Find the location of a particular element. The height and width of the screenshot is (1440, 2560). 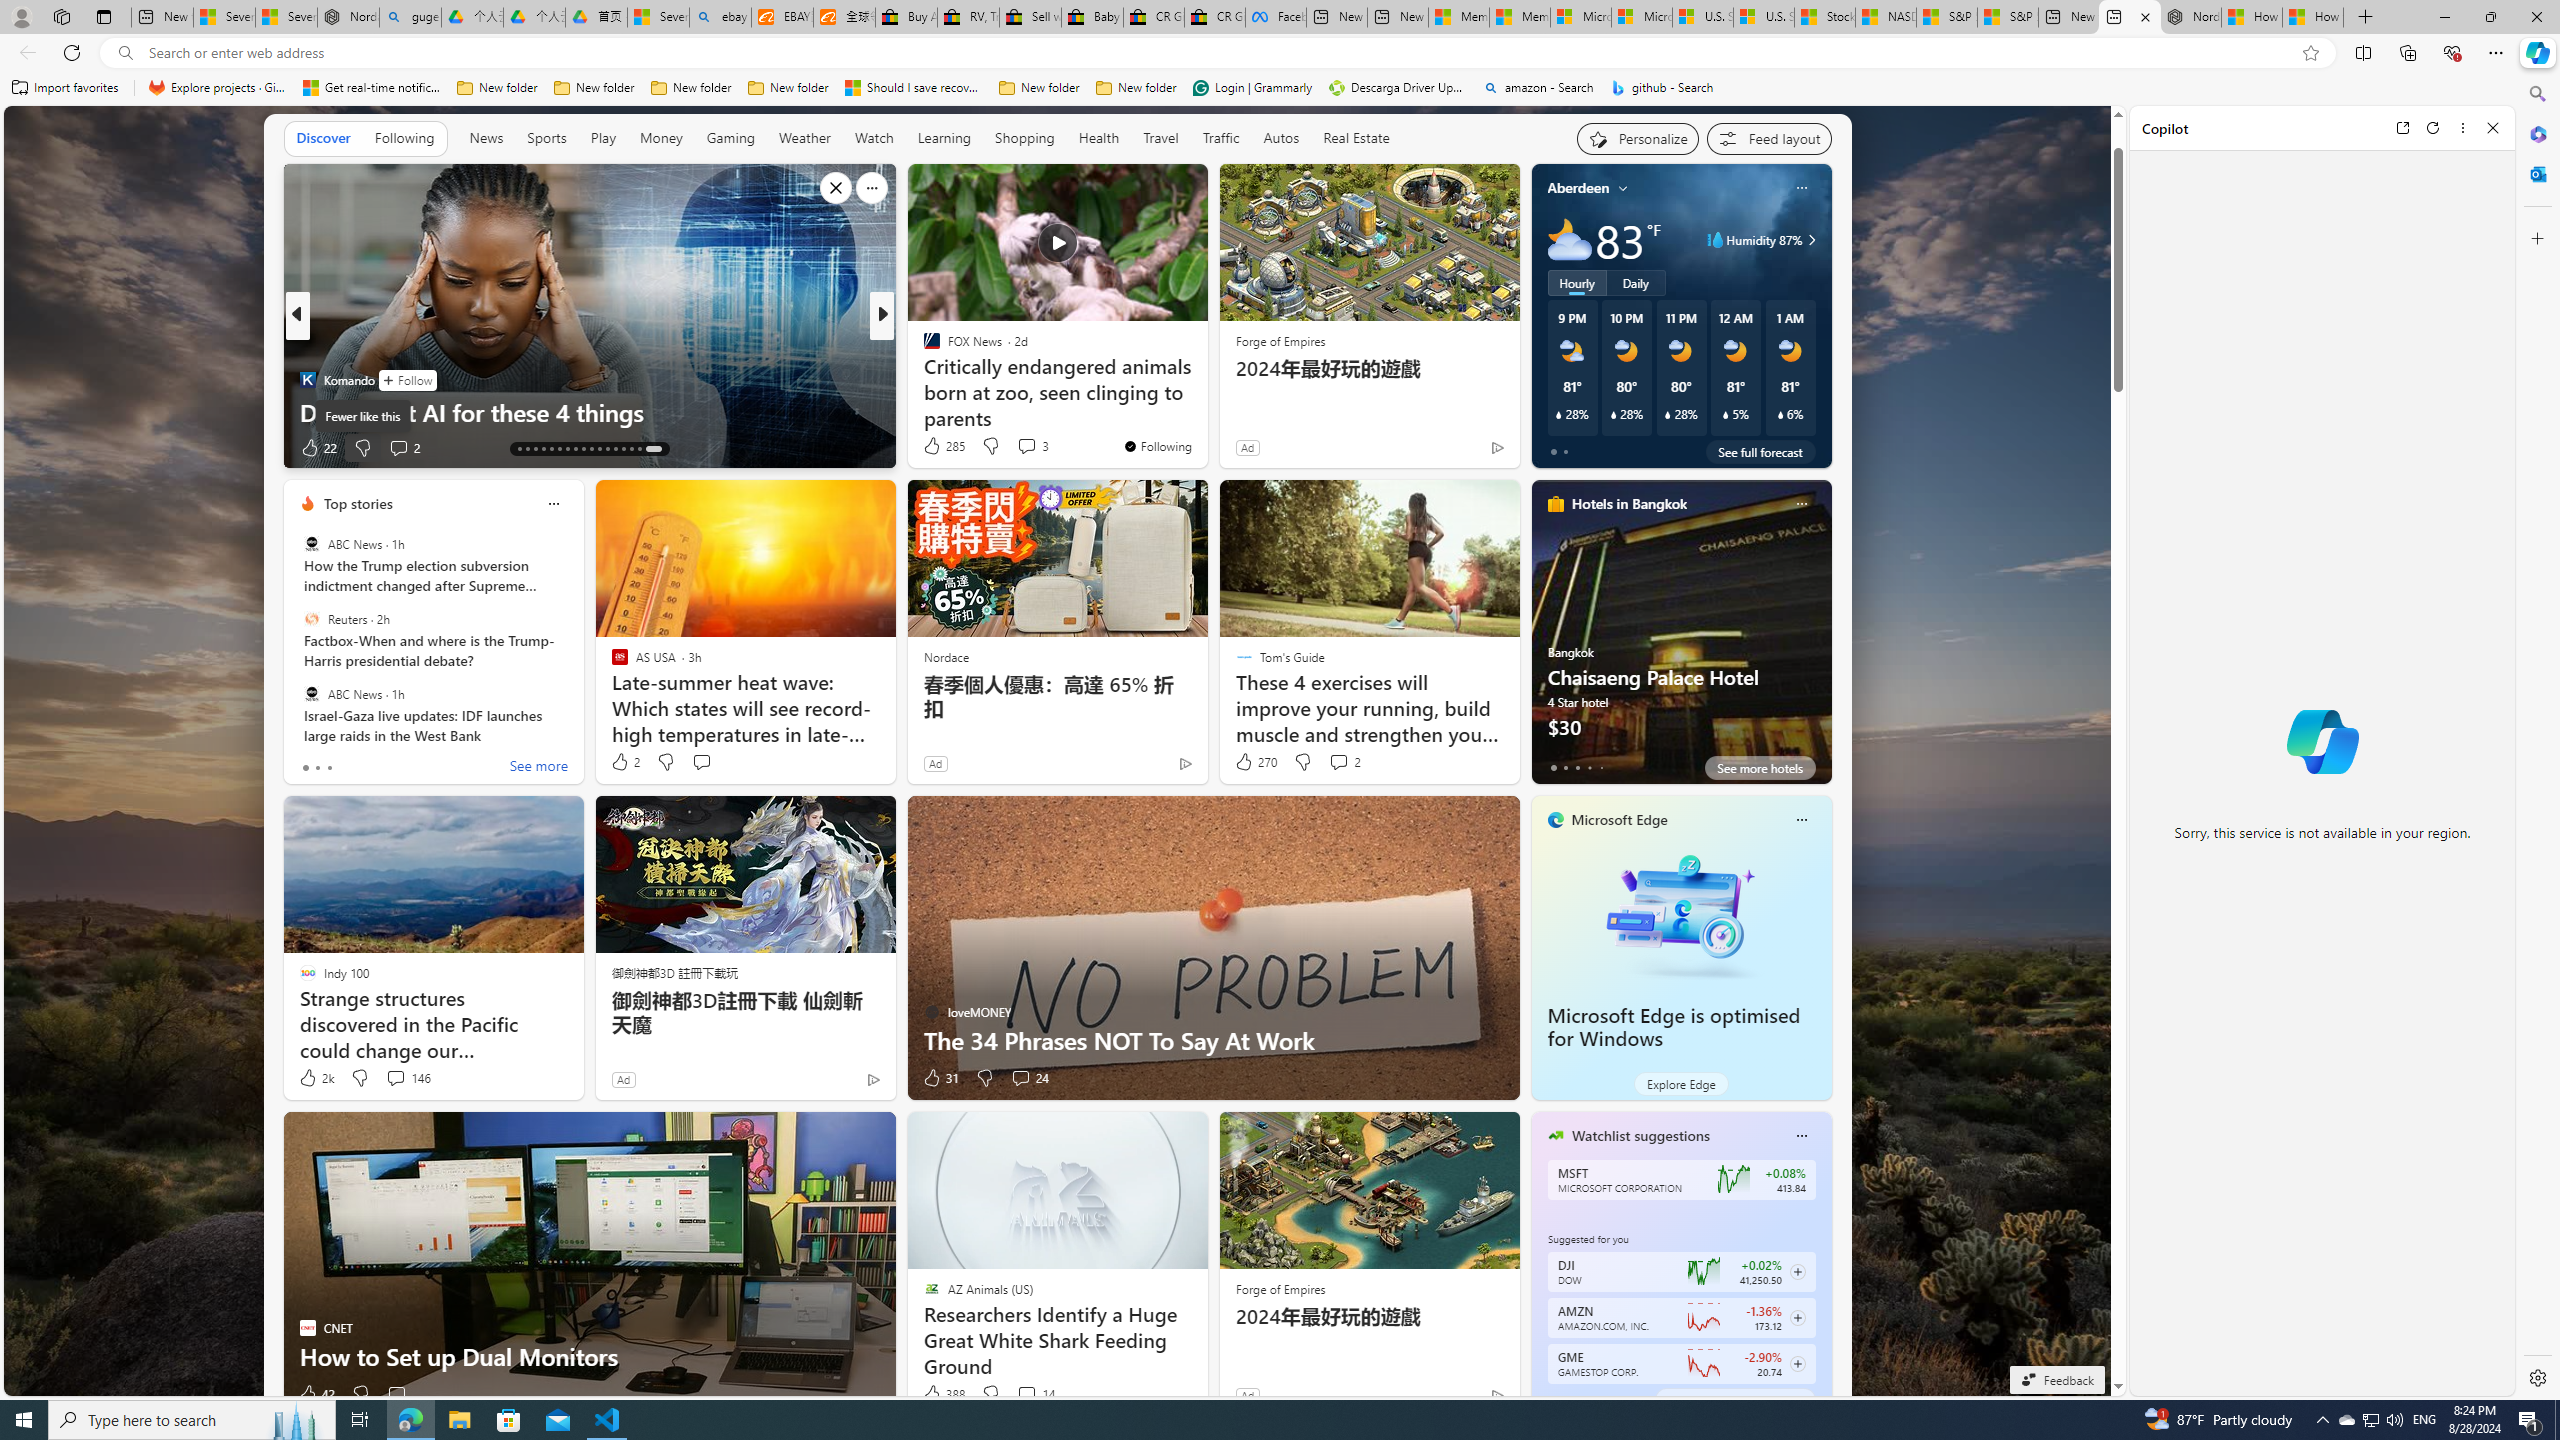

AutomationID: tab-13 is located at coordinates (519, 449).